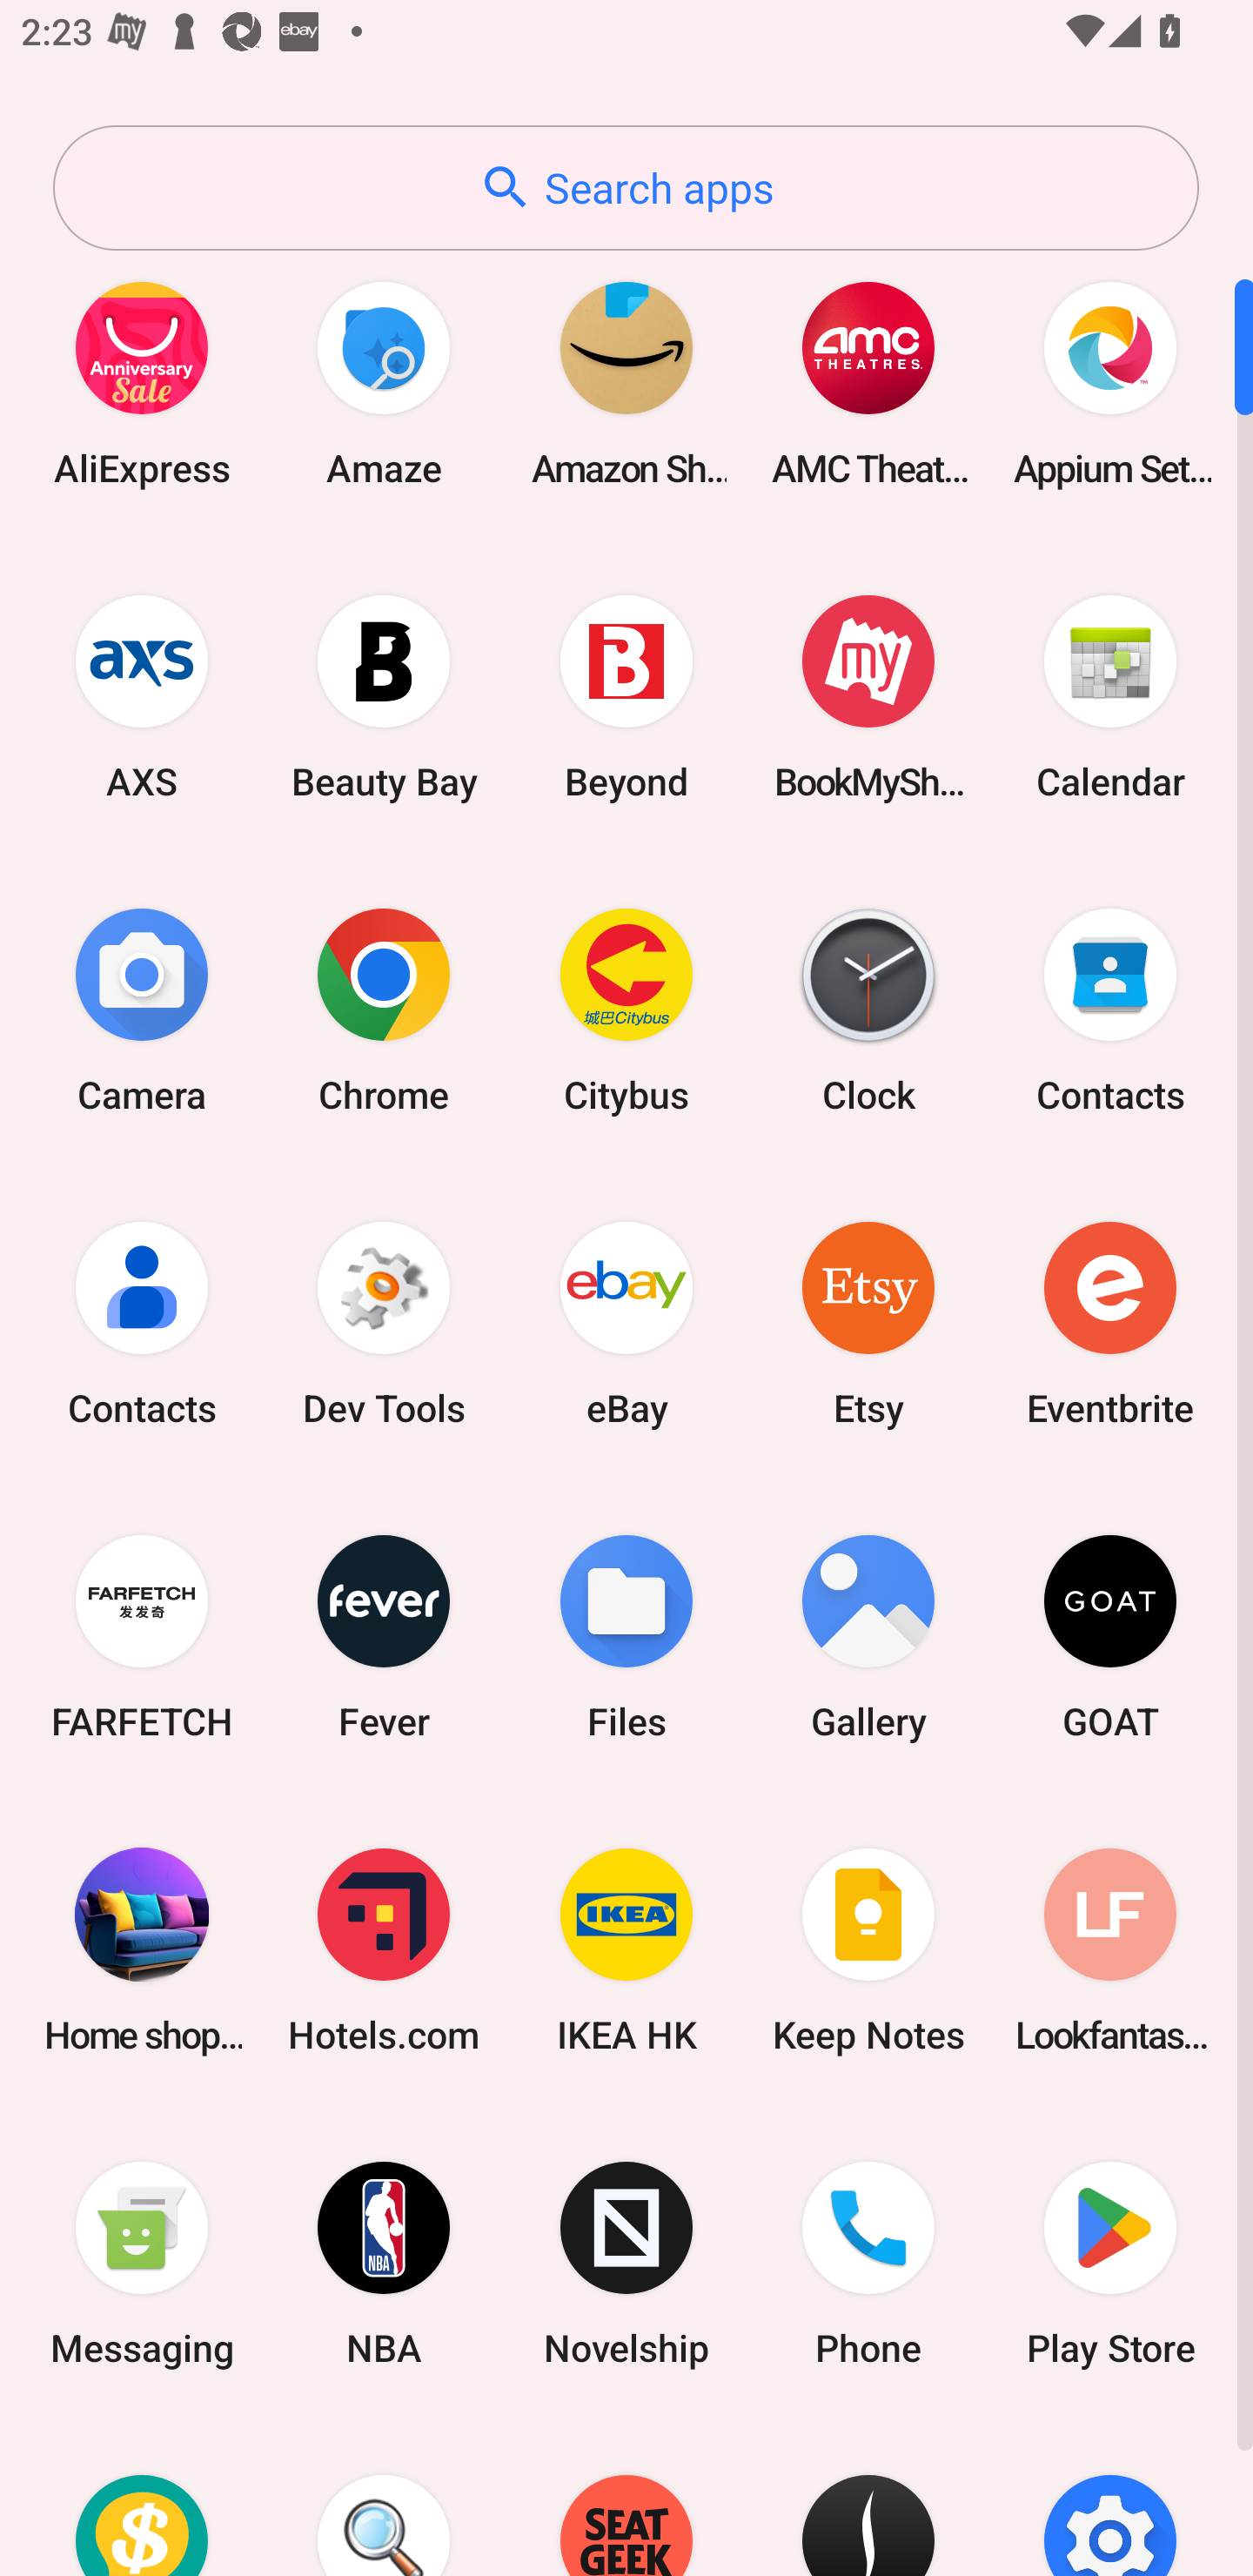  Describe the element at coordinates (626, 188) in the screenshot. I see `  Search apps` at that location.